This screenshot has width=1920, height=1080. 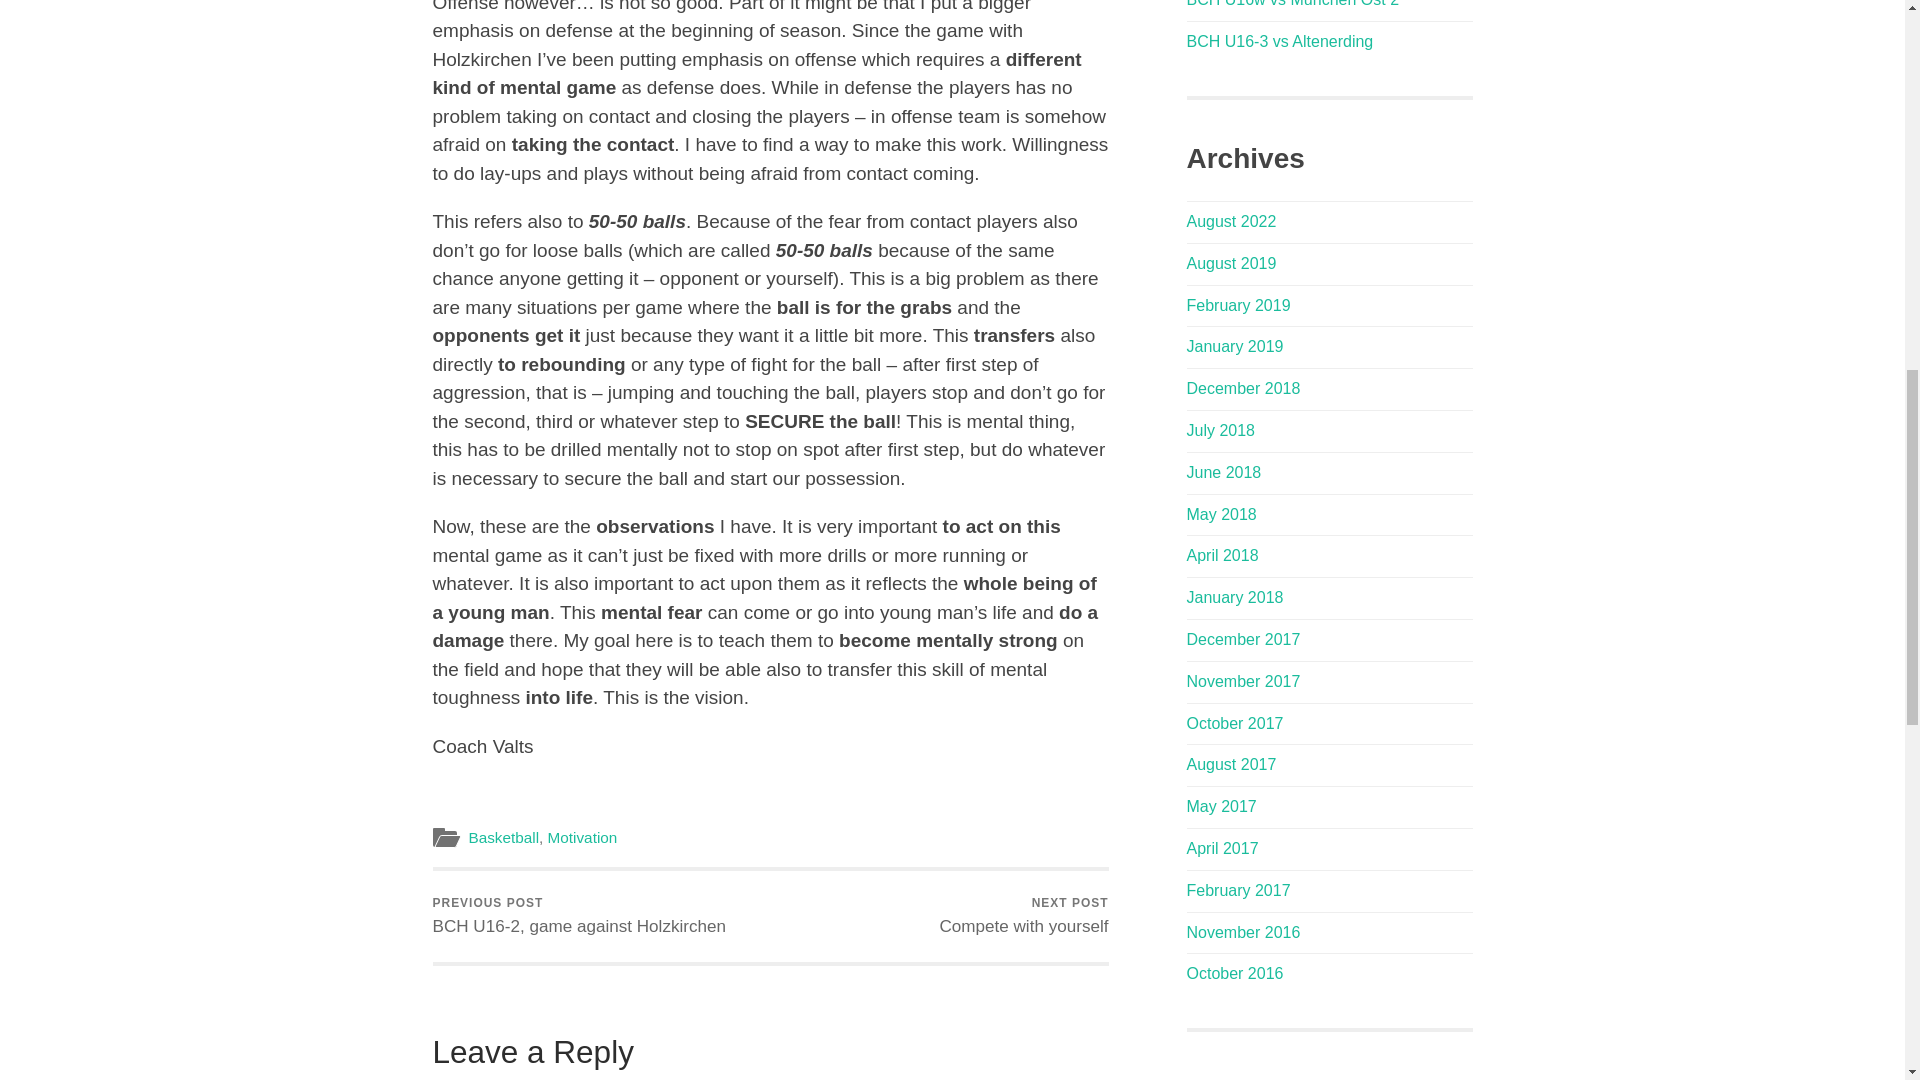 What do you see at coordinates (1238, 306) in the screenshot?
I see `December 2017` at bounding box center [1238, 306].